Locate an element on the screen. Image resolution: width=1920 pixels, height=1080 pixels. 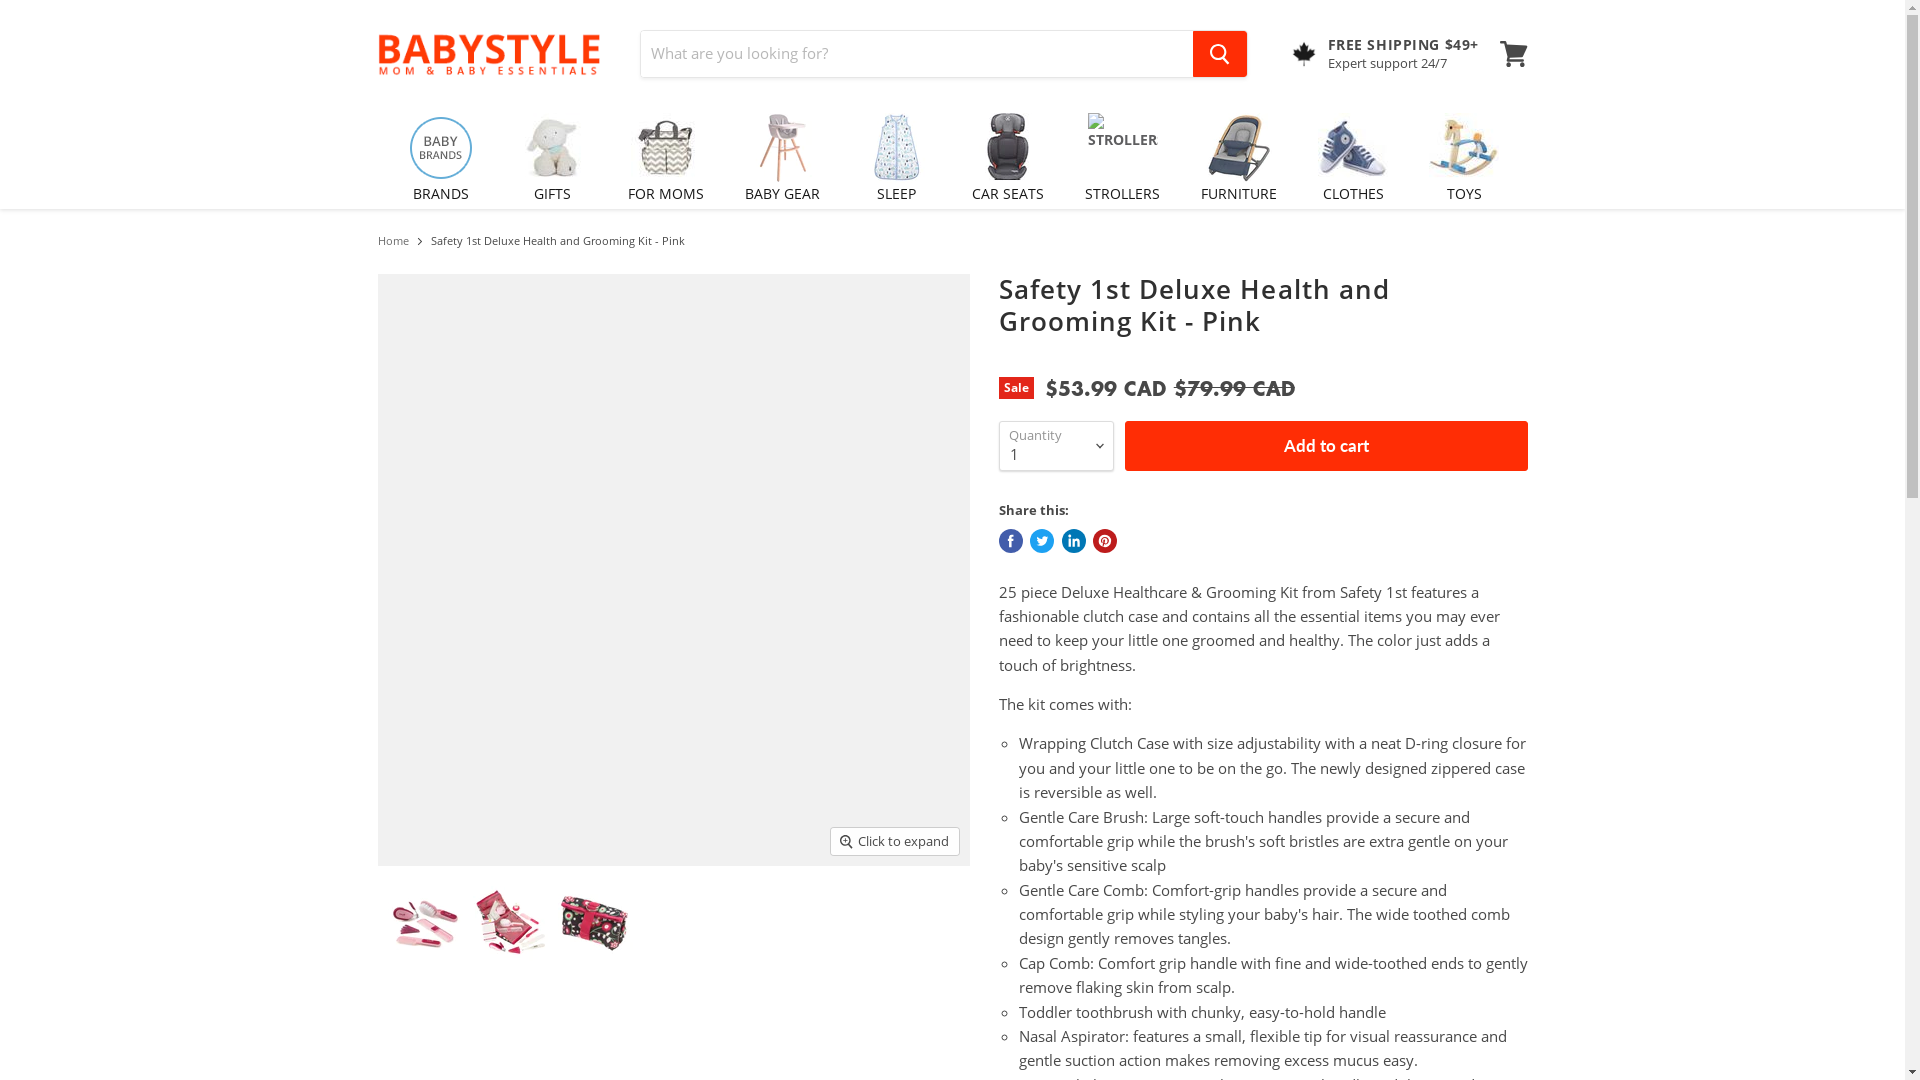
SLEEP is located at coordinates (896, 154).